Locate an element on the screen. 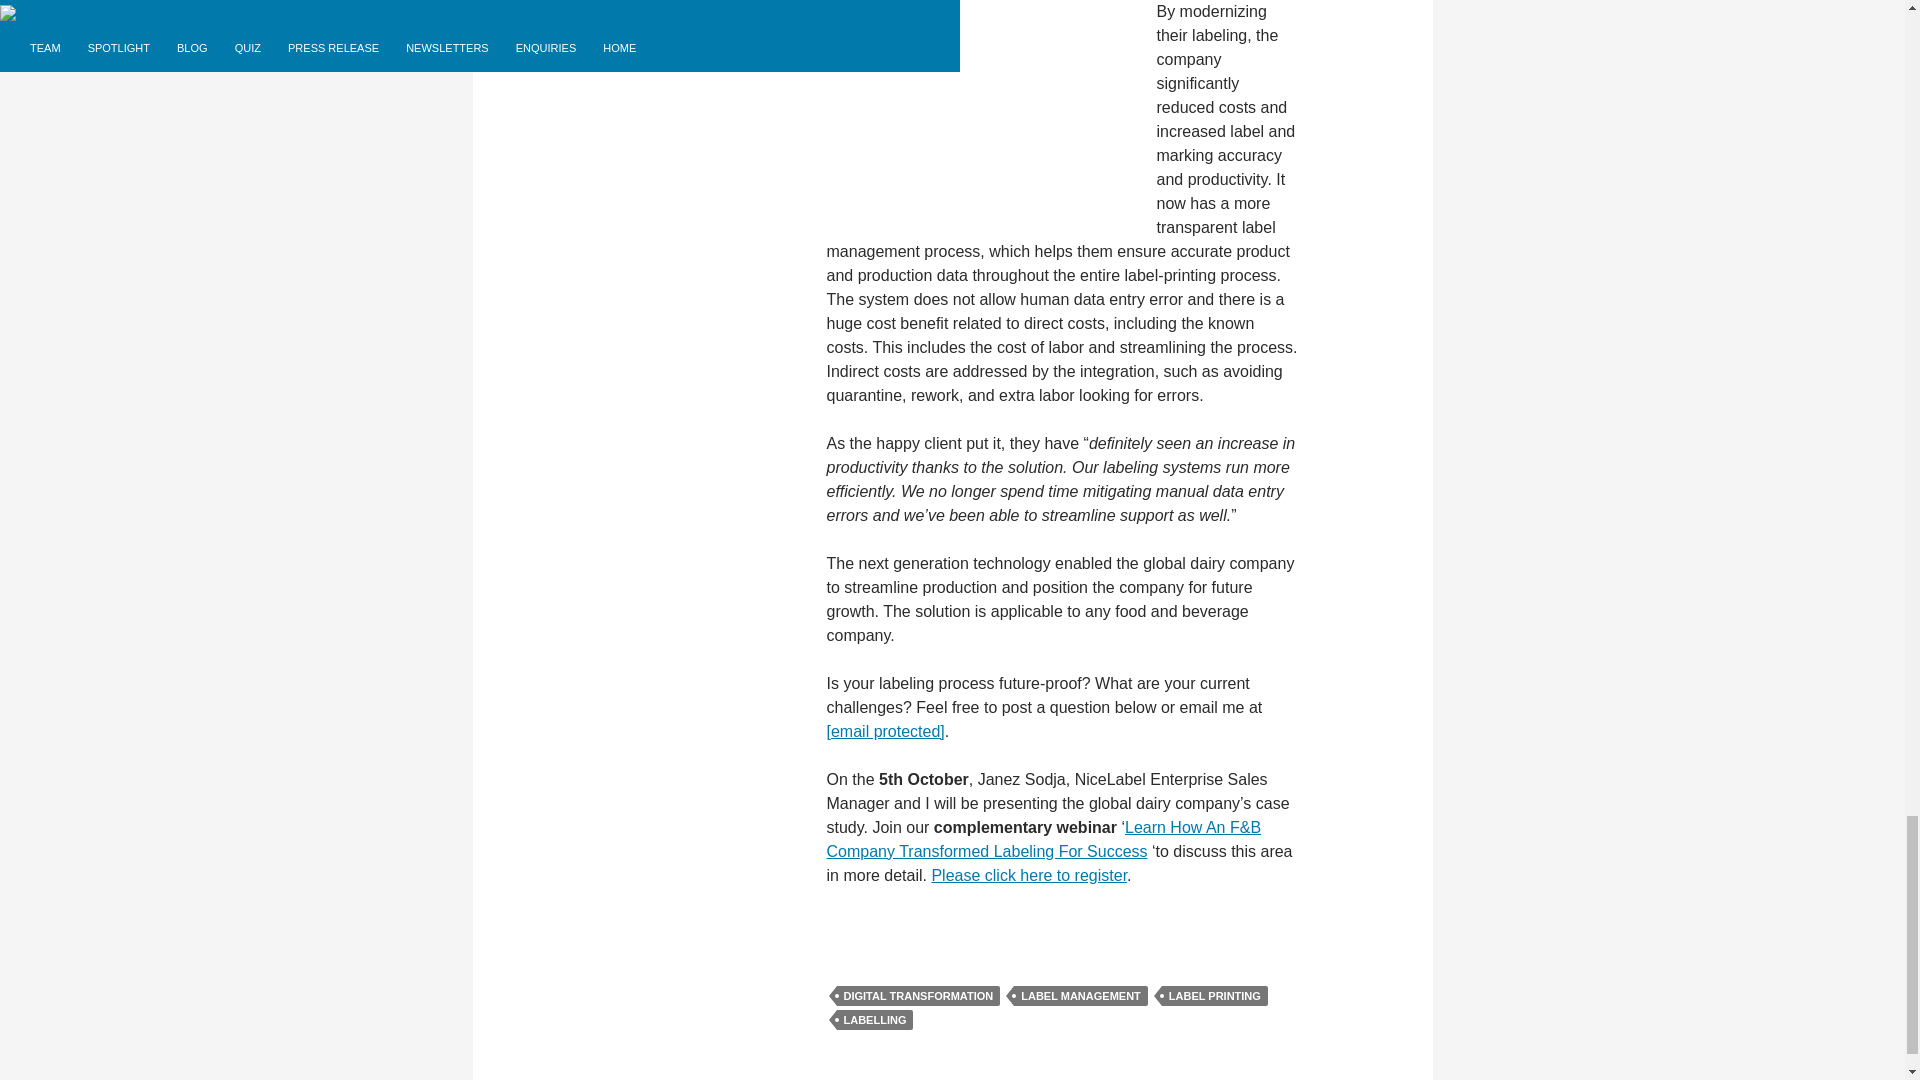  Please click here to register is located at coordinates (1029, 876).